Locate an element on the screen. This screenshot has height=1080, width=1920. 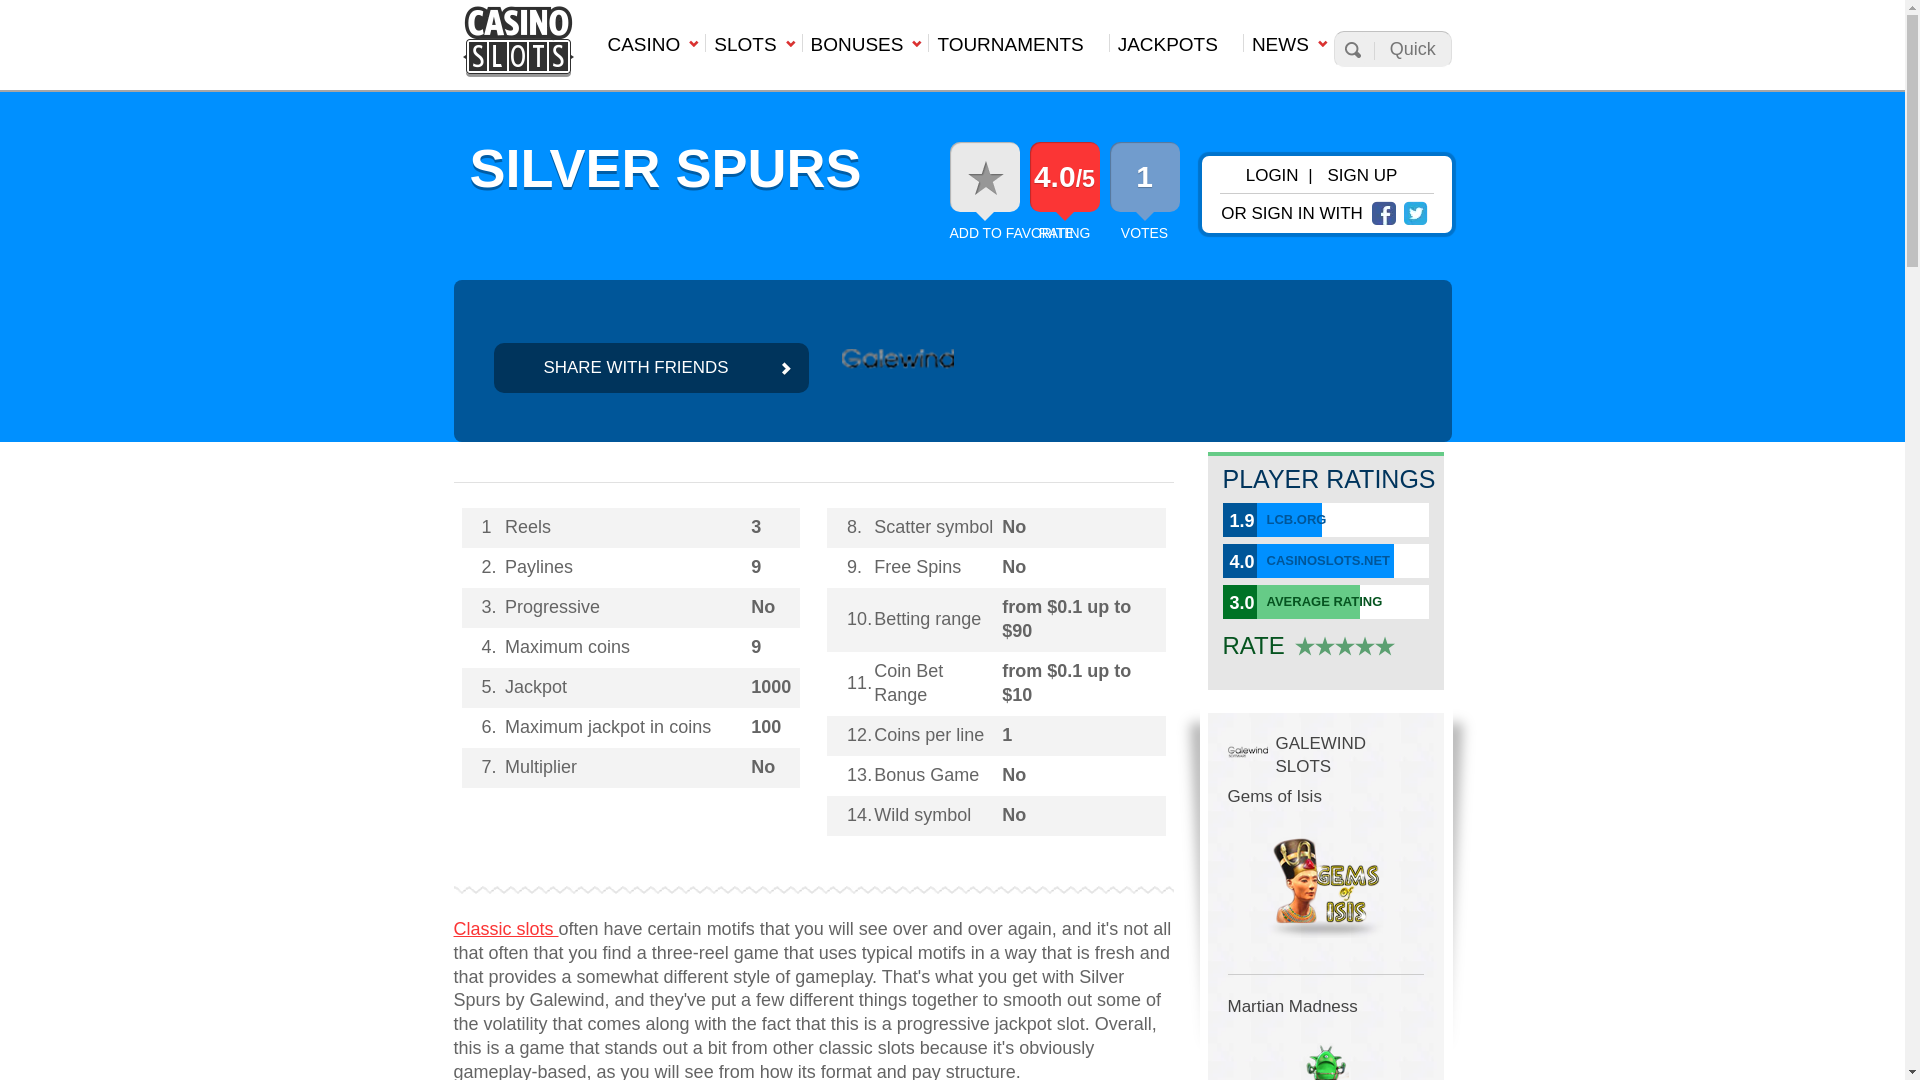
CASINO is located at coordinates (650, 50).